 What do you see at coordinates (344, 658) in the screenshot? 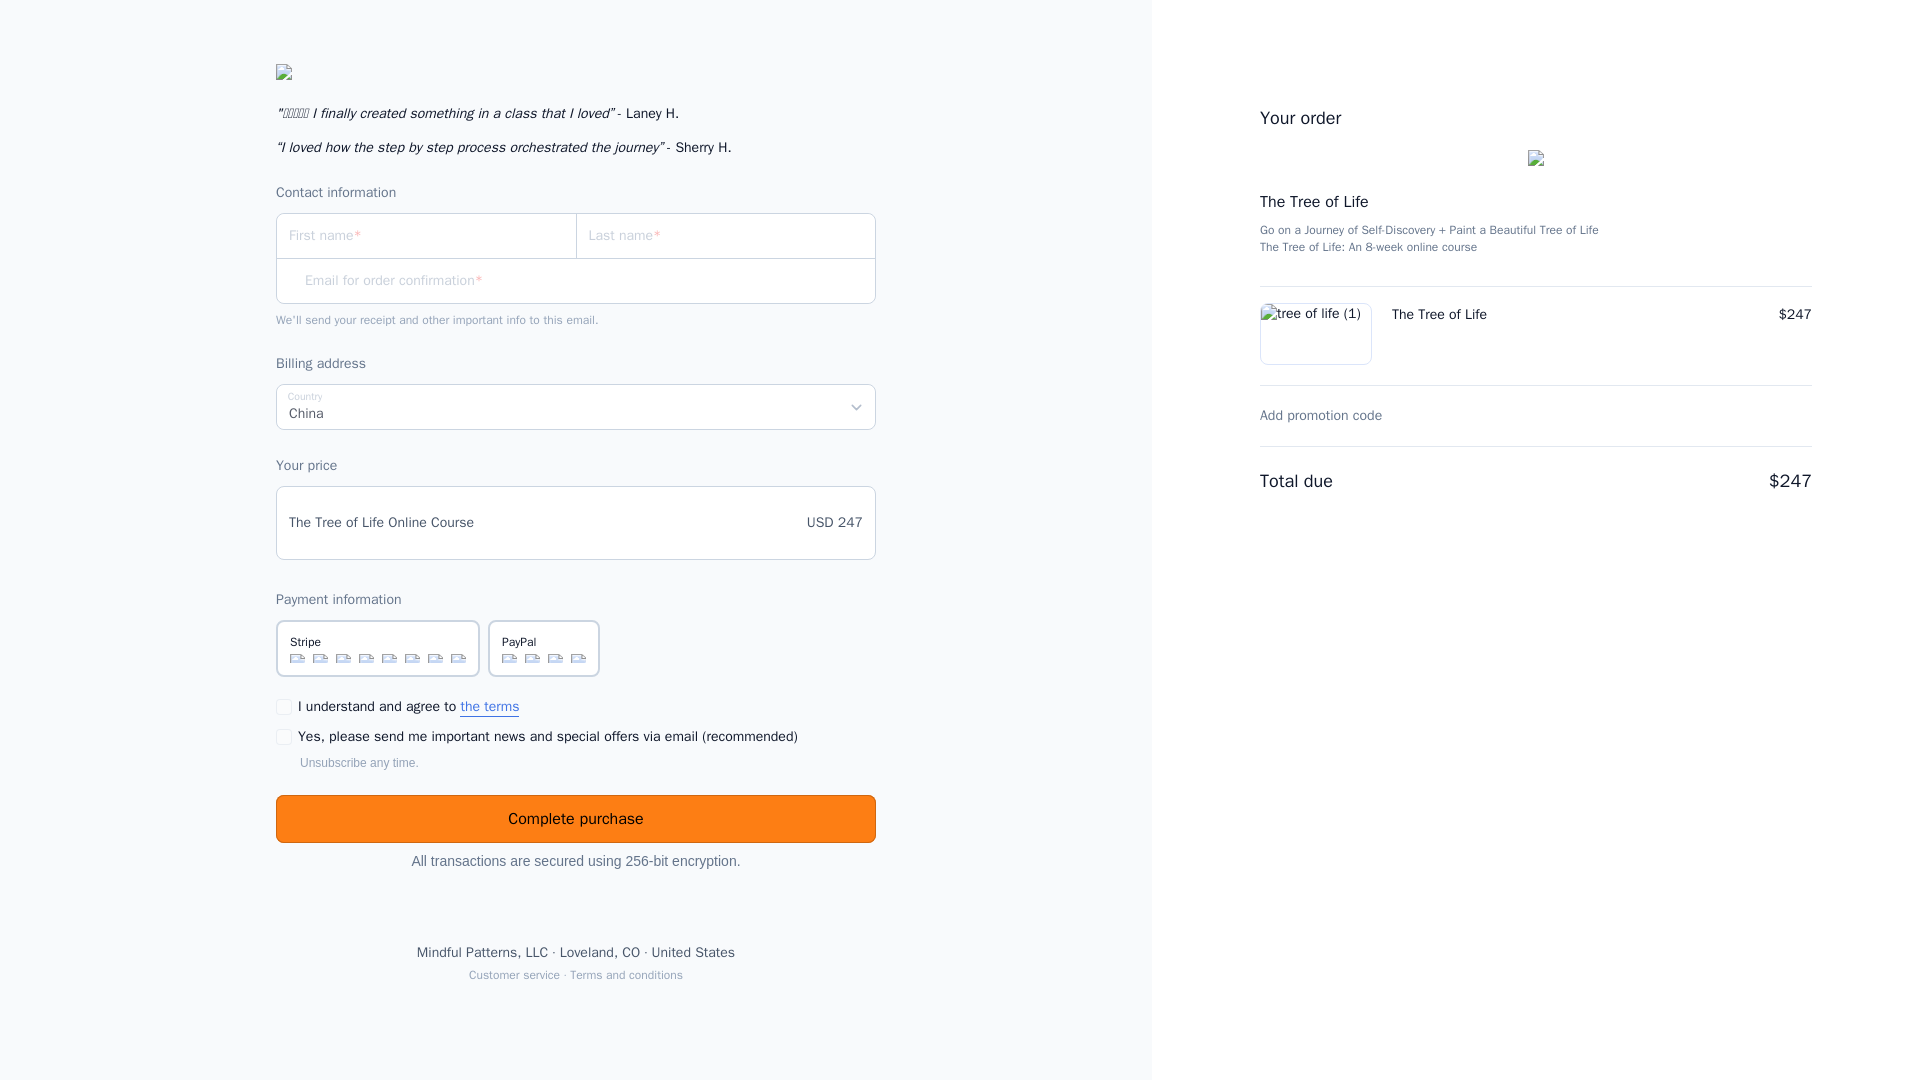
I see `Amex` at bounding box center [344, 658].